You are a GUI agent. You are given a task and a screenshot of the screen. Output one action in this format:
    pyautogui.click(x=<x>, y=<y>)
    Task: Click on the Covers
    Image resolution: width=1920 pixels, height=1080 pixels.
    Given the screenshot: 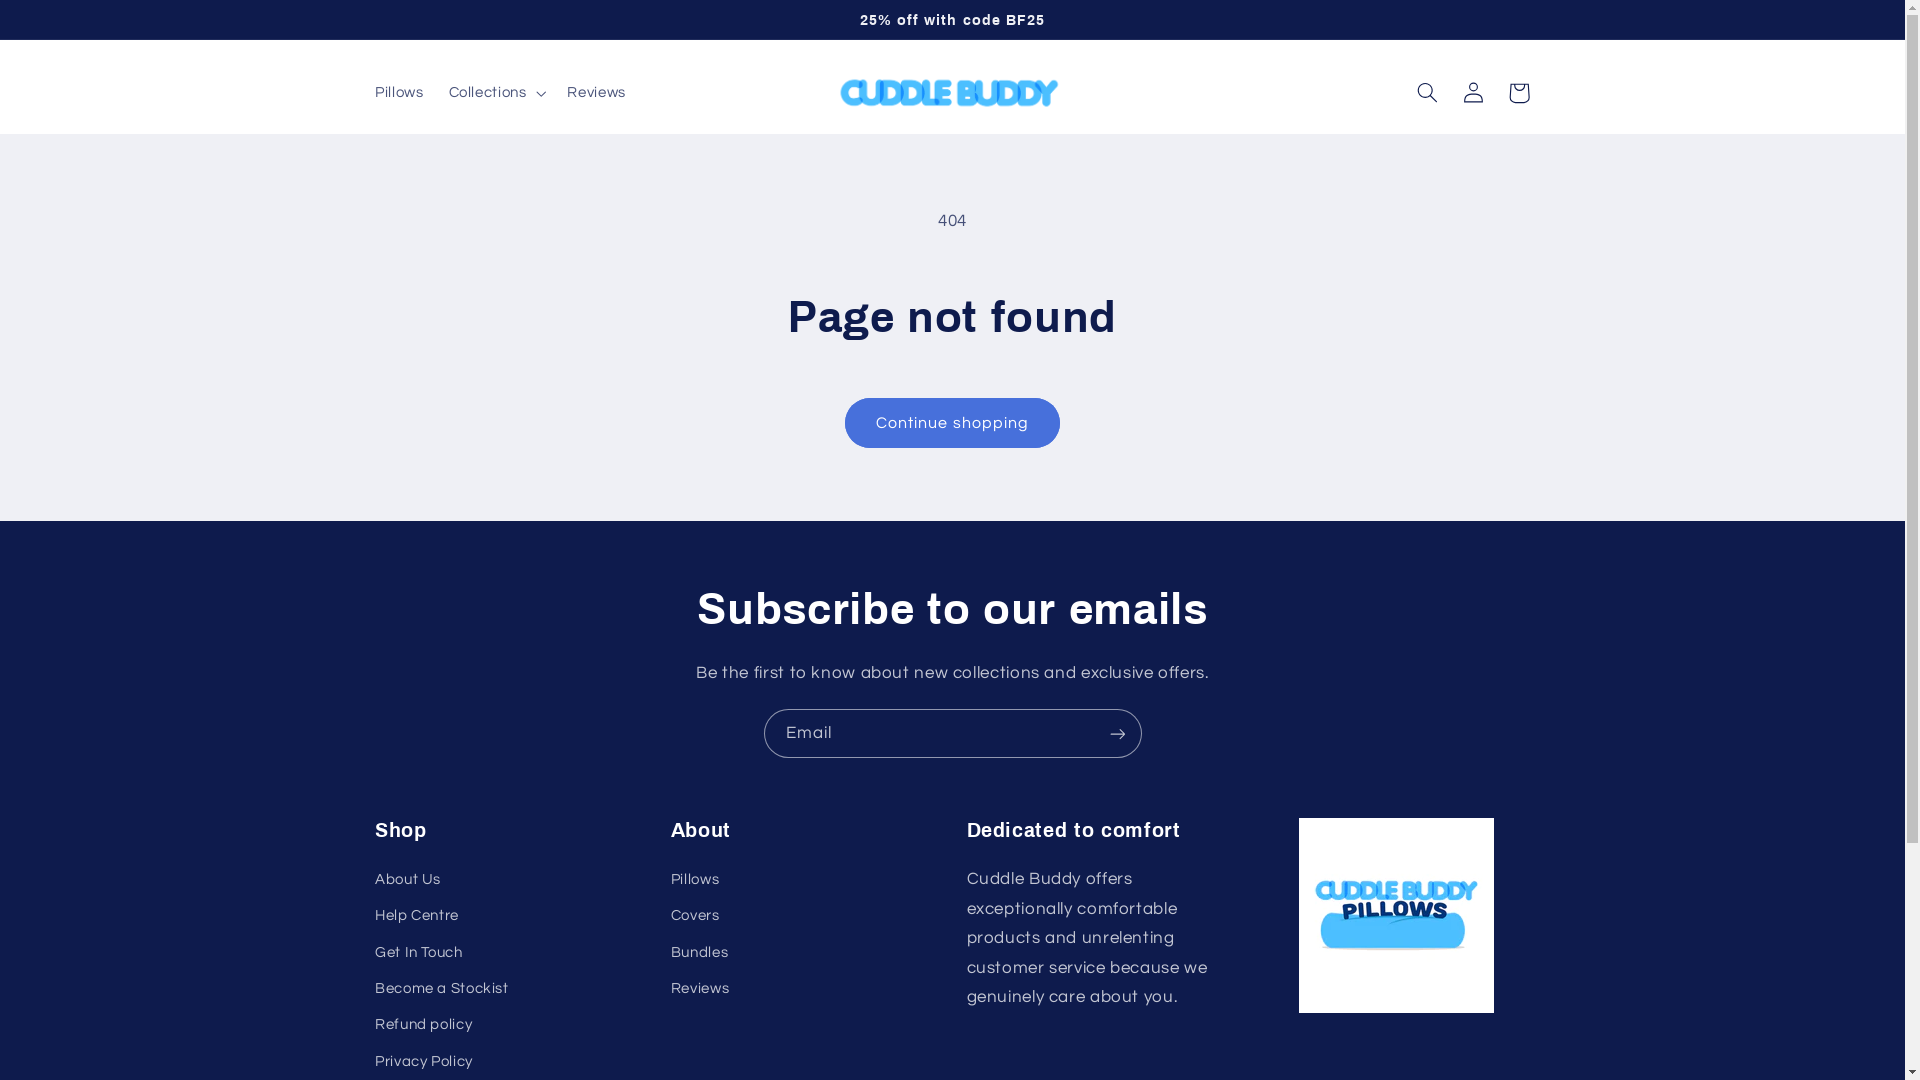 What is the action you would take?
    pyautogui.click(x=696, y=916)
    